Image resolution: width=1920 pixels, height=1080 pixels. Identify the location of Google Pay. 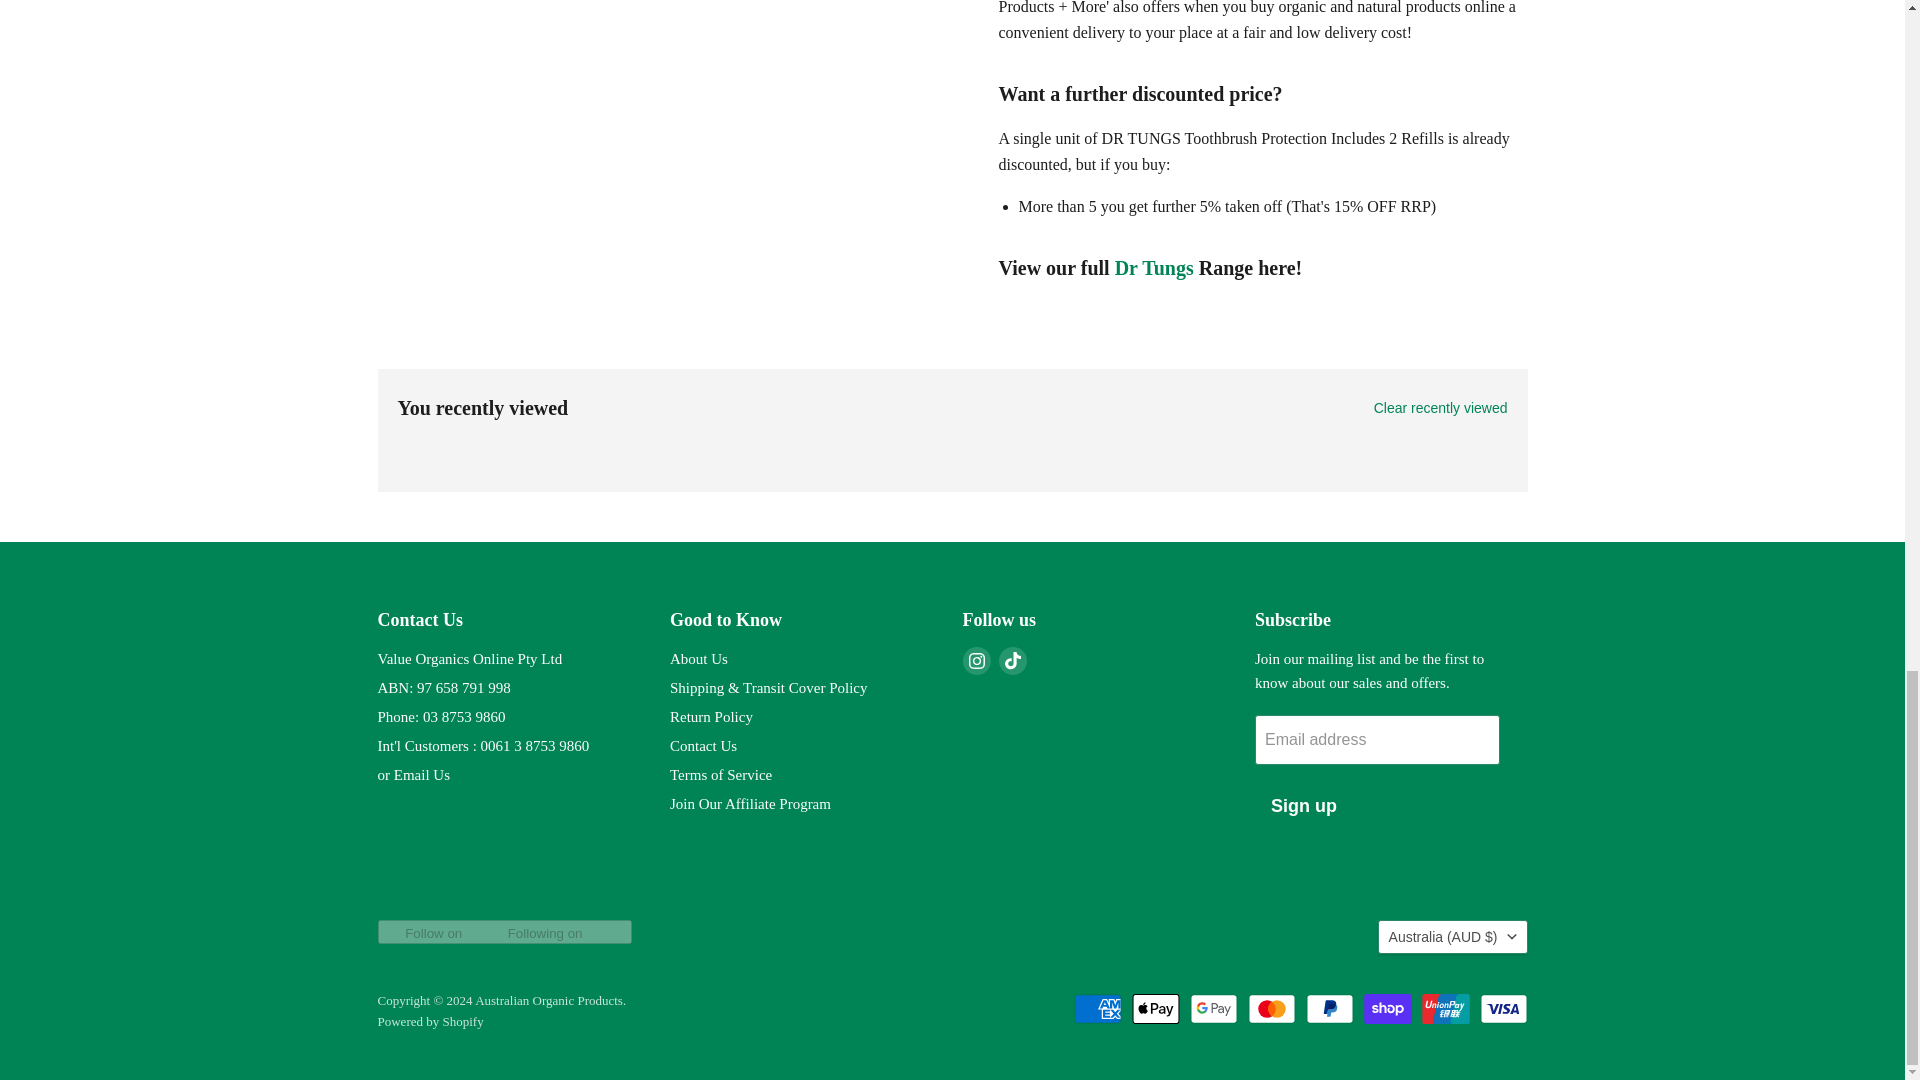
(1214, 1008).